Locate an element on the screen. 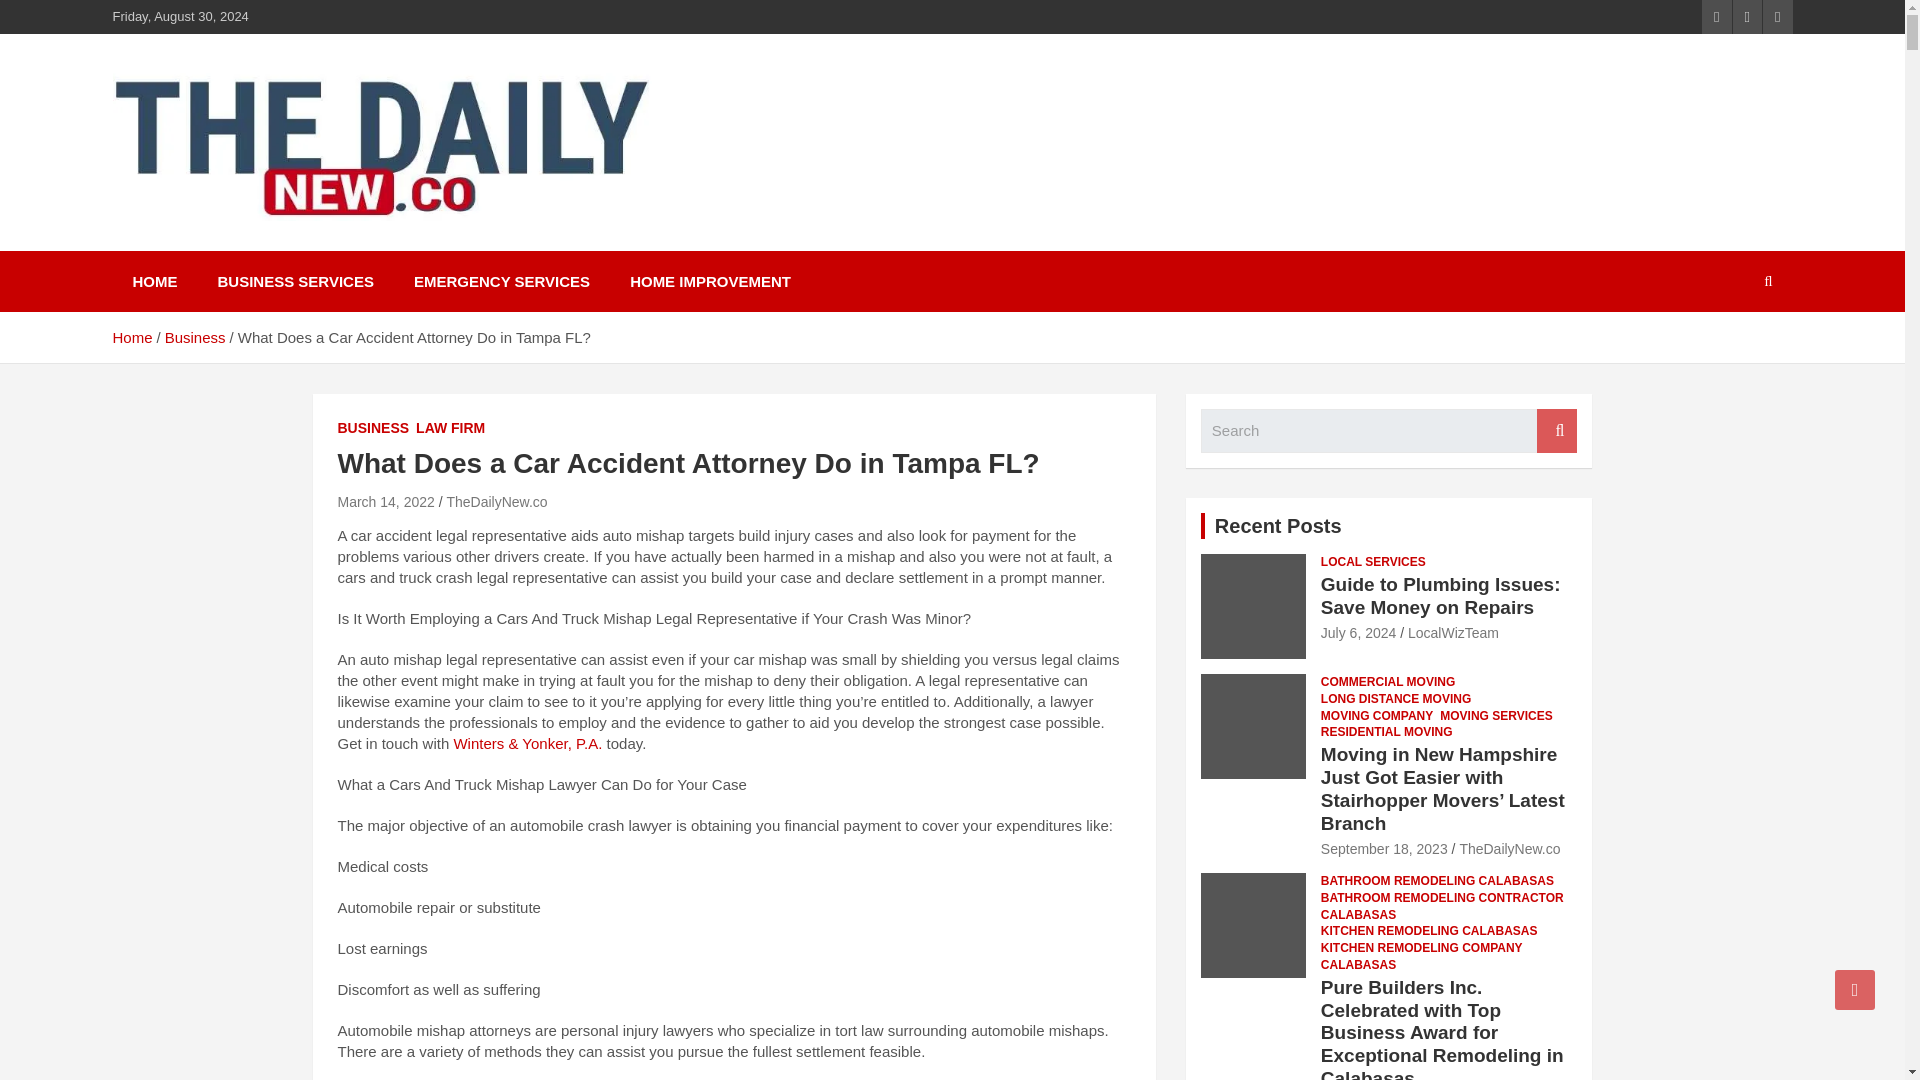 The height and width of the screenshot is (1080, 1920). LONG DISTANCE MOVING is located at coordinates (1395, 700).